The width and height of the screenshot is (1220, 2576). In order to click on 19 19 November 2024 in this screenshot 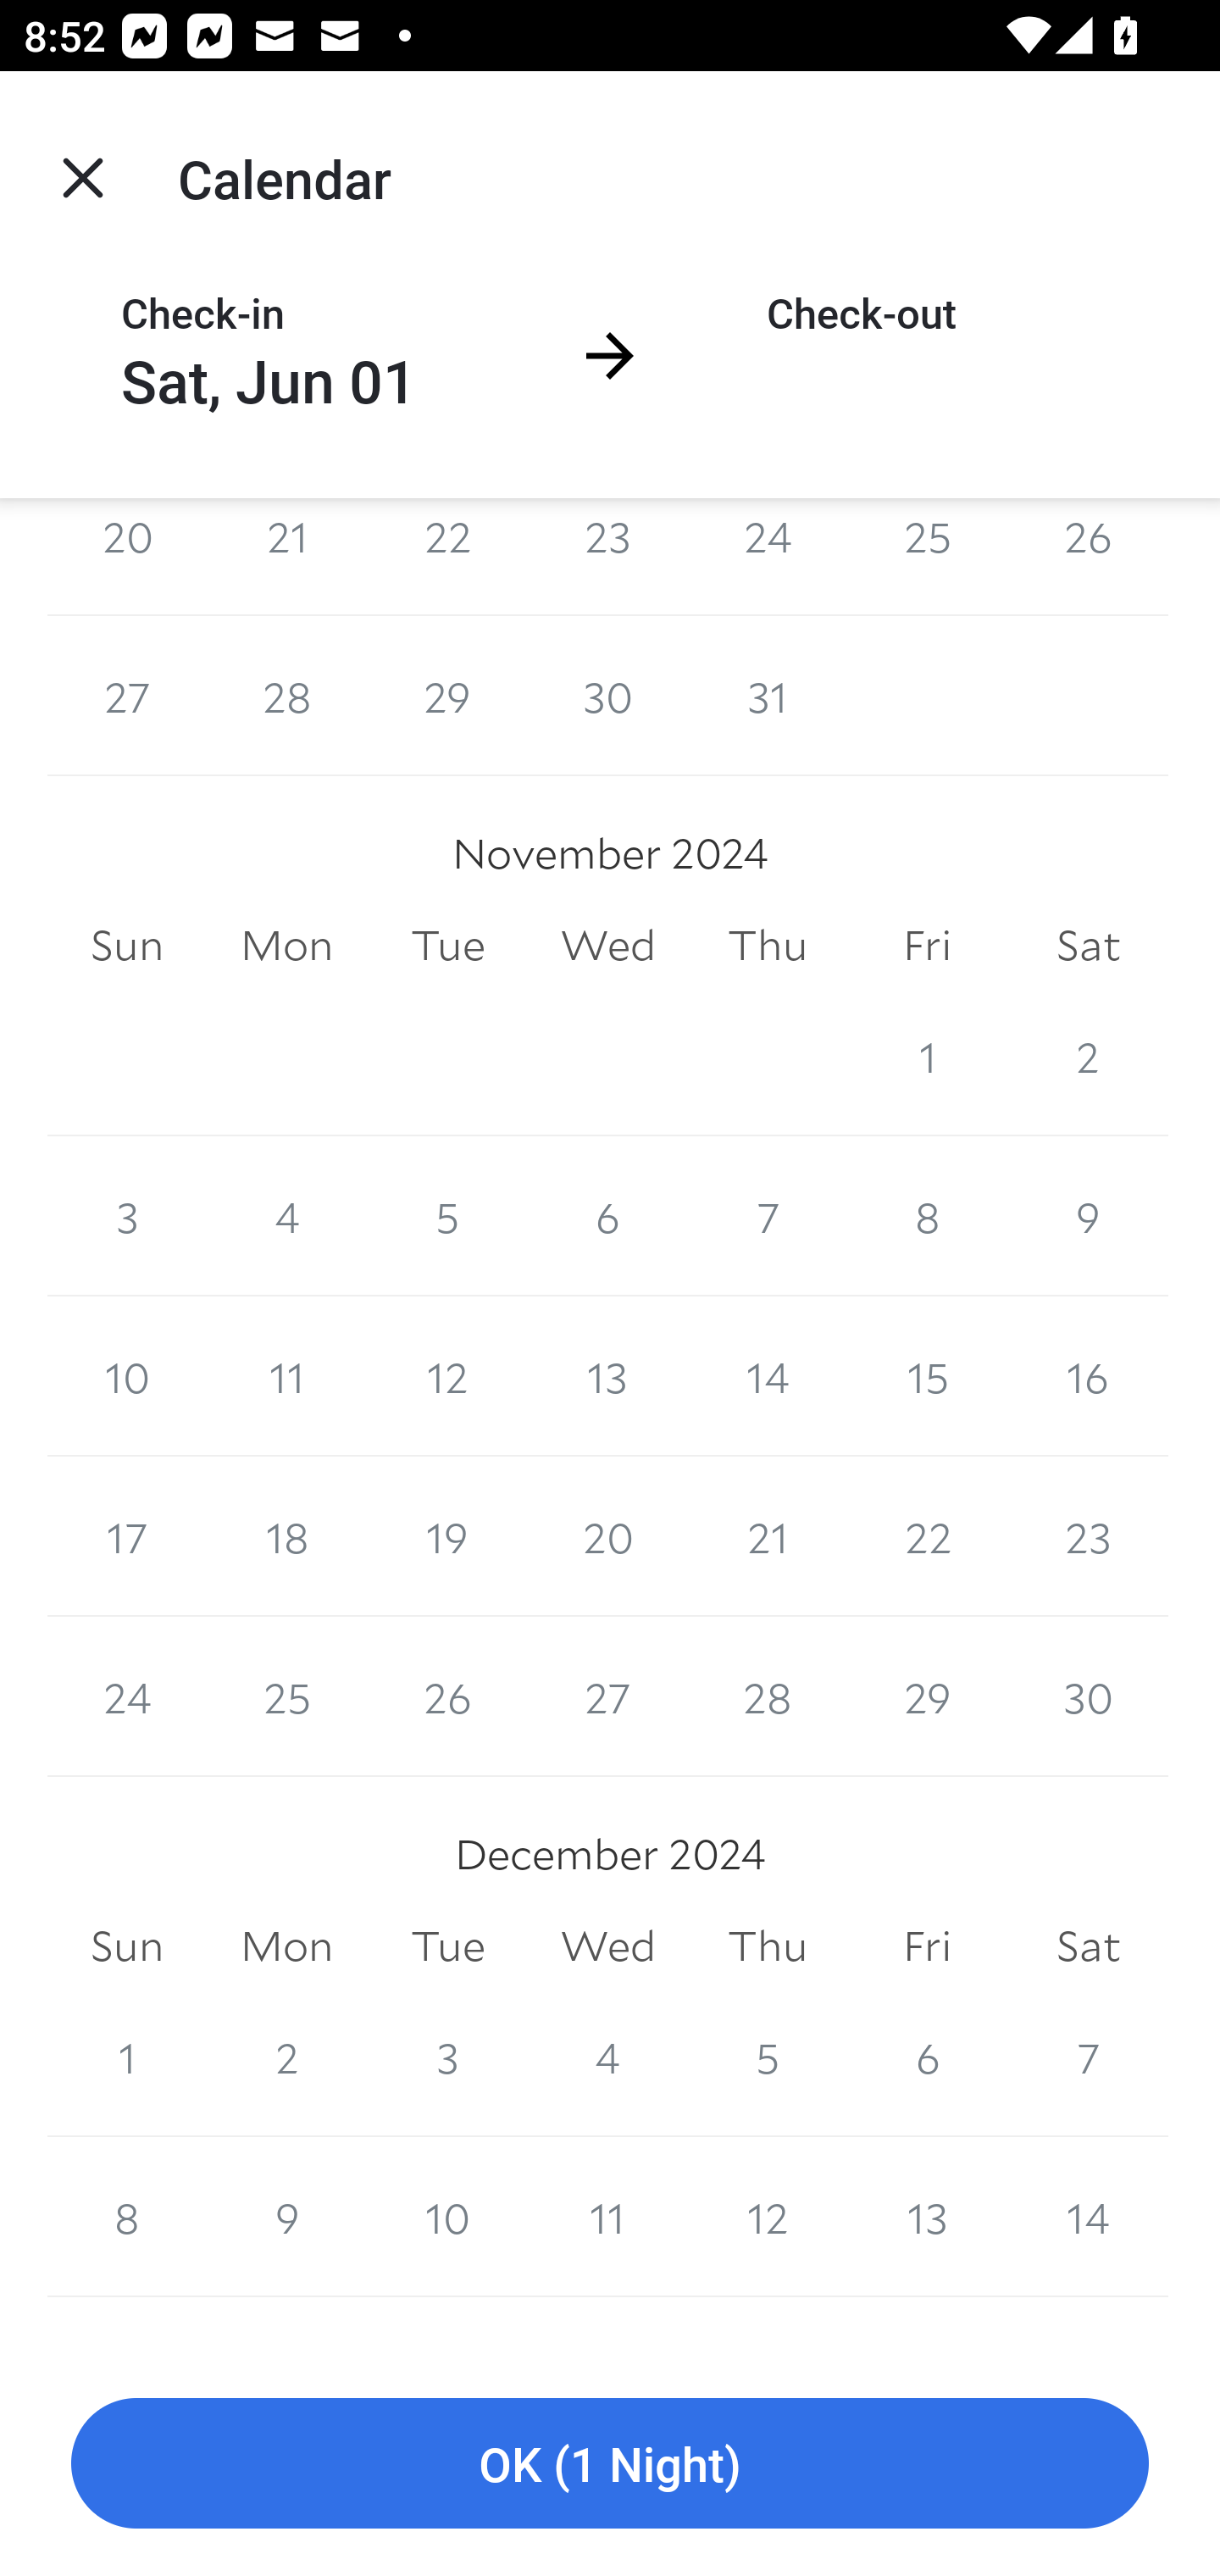, I will do `click(447, 1536)`.